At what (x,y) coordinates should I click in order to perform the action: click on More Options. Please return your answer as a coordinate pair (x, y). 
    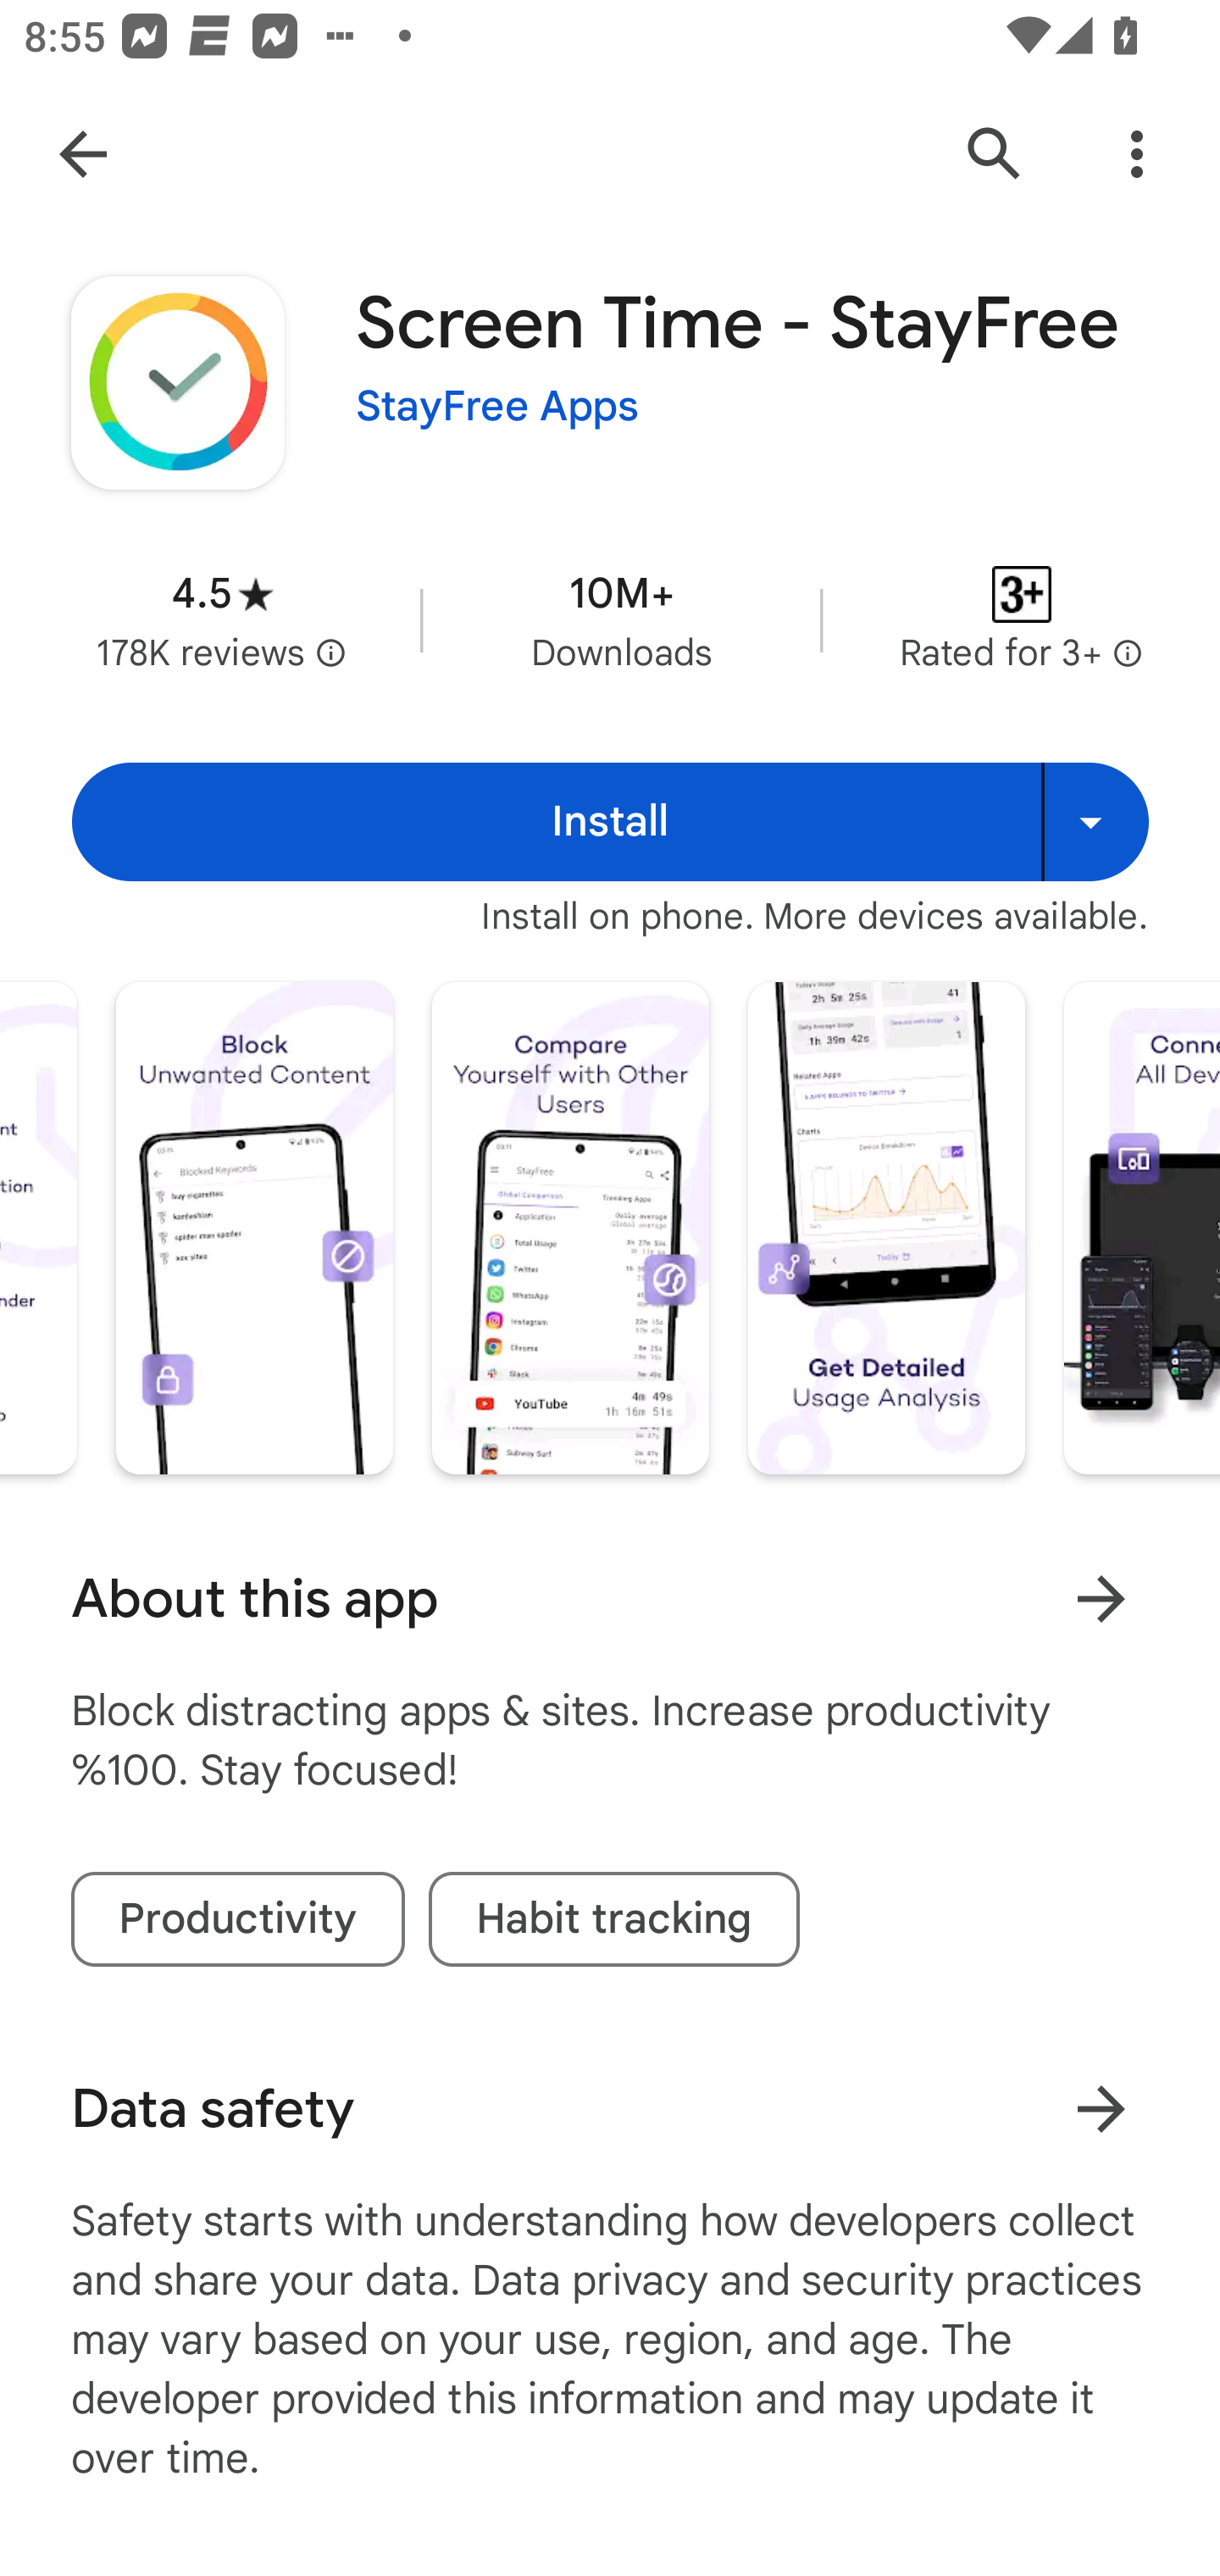
    Looking at the image, I should click on (1137, 154).